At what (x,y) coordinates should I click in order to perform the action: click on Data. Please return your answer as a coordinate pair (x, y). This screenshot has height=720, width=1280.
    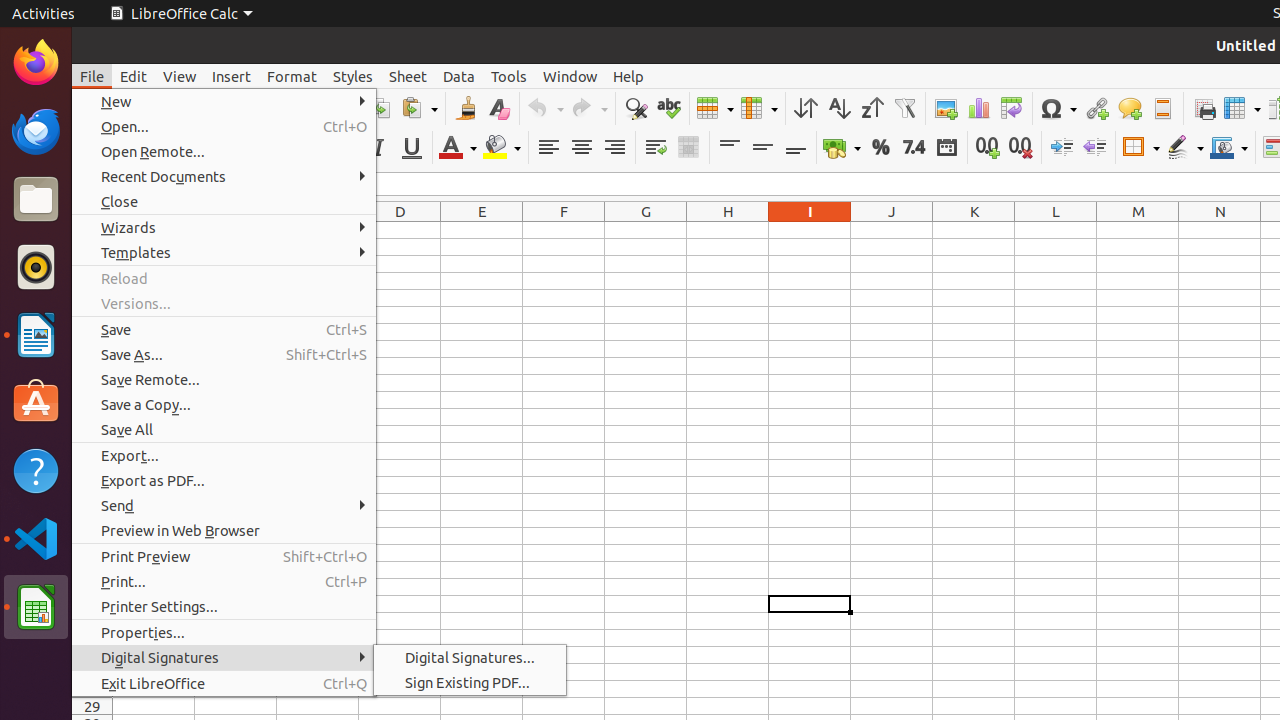
    Looking at the image, I should click on (459, 76).